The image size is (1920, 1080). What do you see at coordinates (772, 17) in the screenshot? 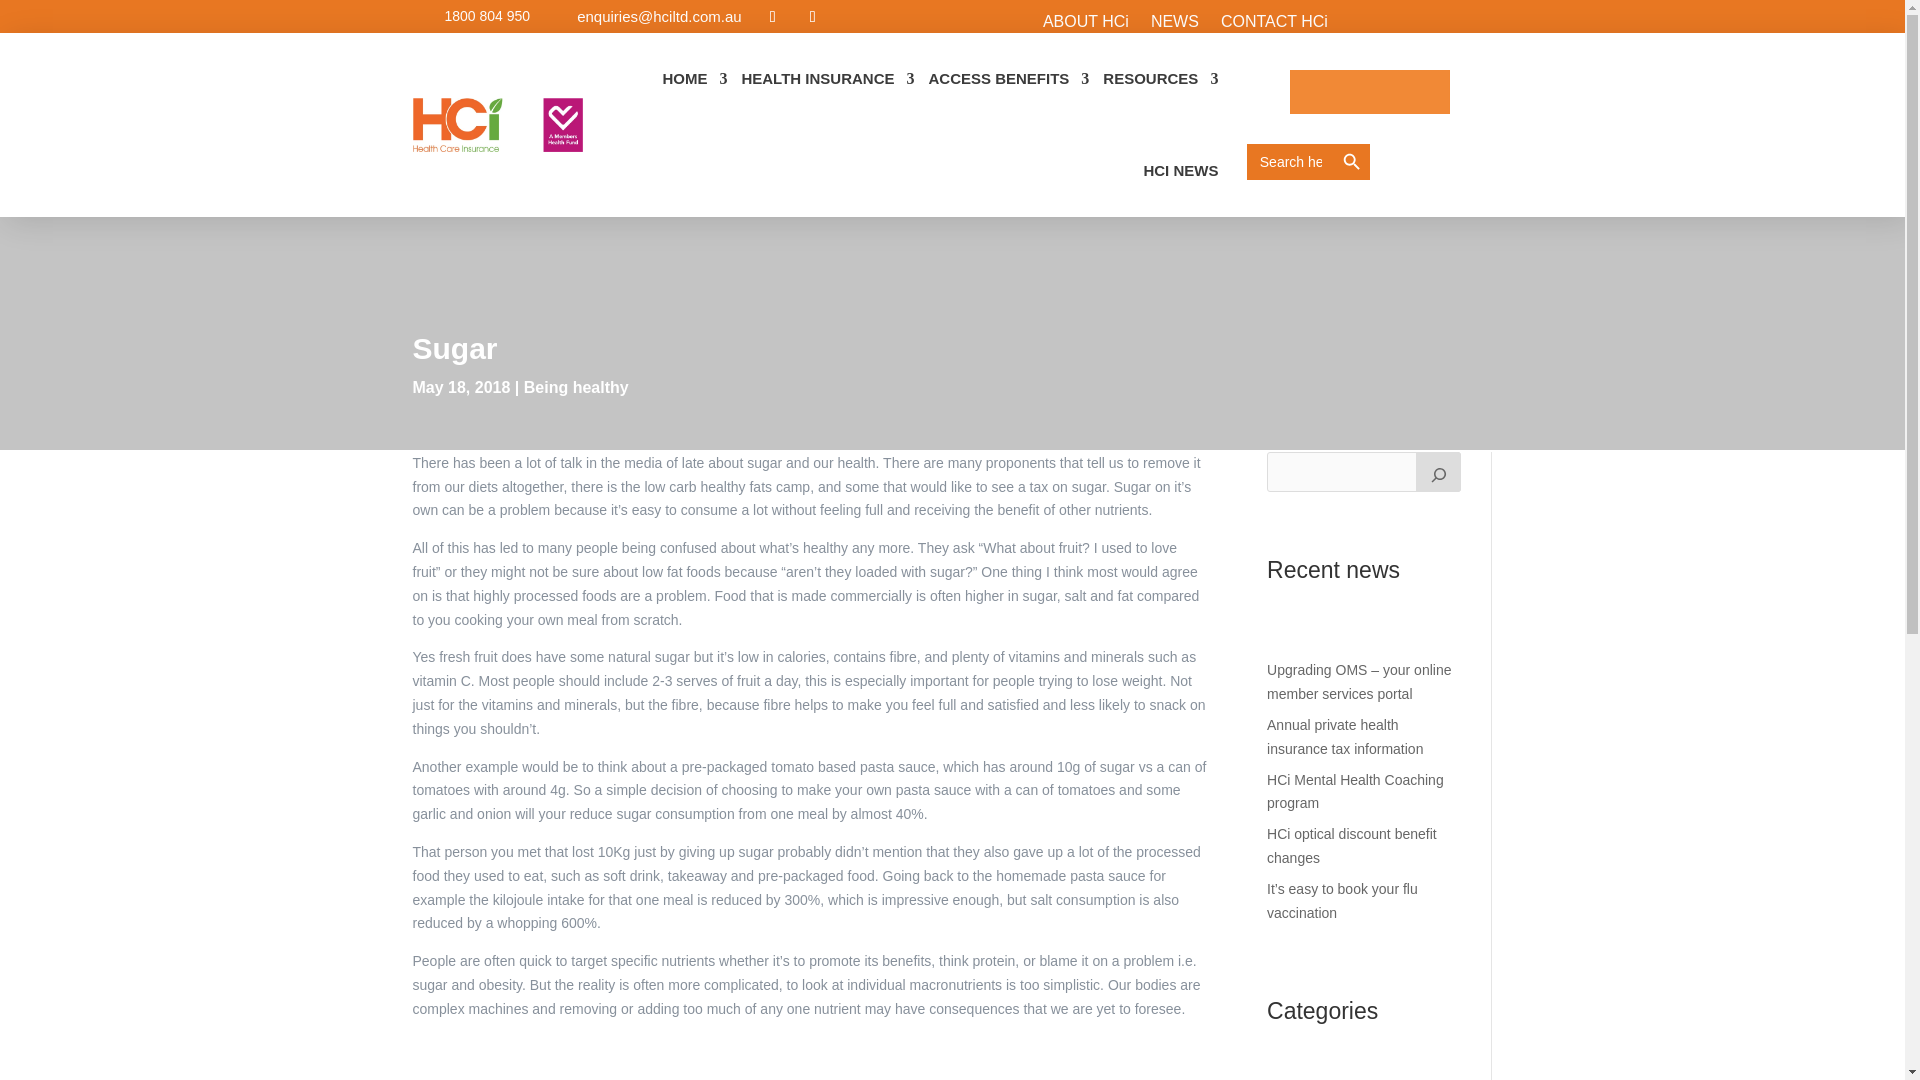
I see `Follow on Facebook` at bounding box center [772, 17].